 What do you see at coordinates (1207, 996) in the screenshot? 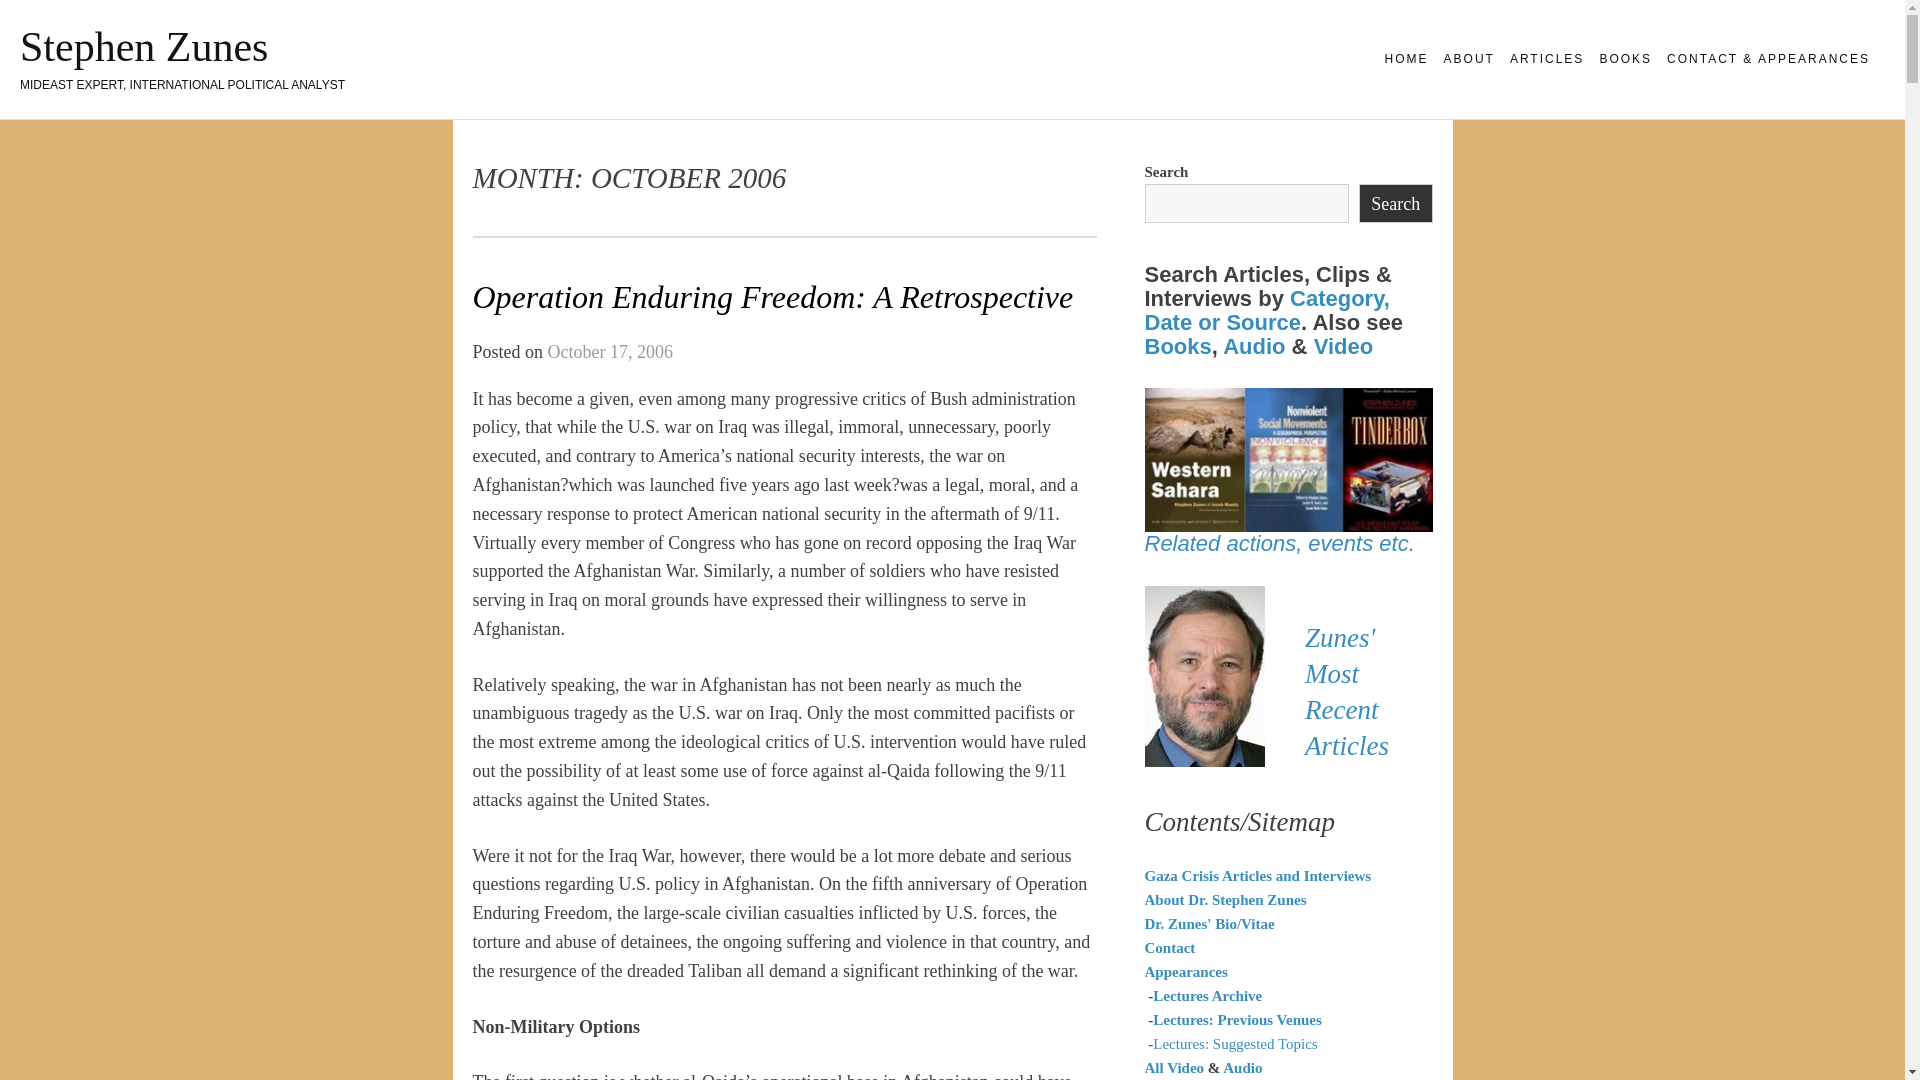
I see `Lectures Archive` at bounding box center [1207, 996].